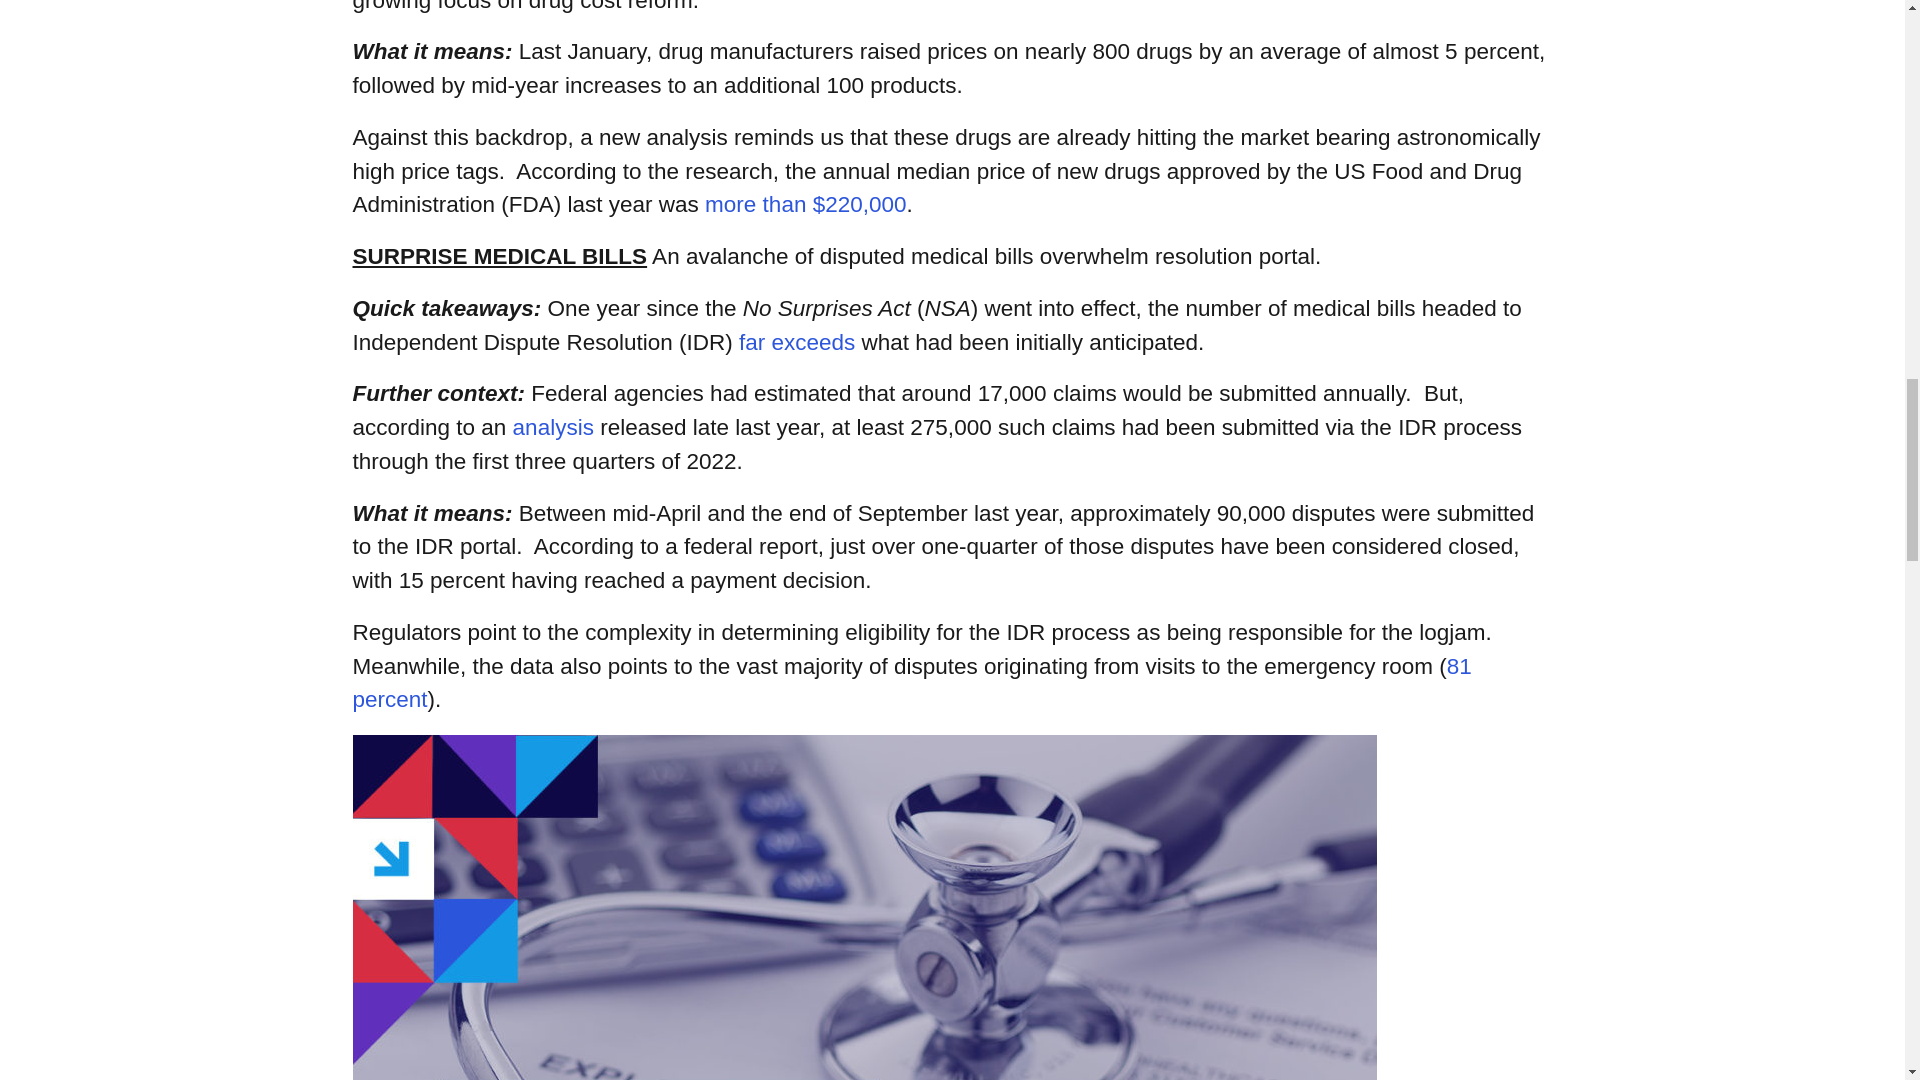 The width and height of the screenshot is (1920, 1080). I want to click on 81 percent, so click(910, 683).